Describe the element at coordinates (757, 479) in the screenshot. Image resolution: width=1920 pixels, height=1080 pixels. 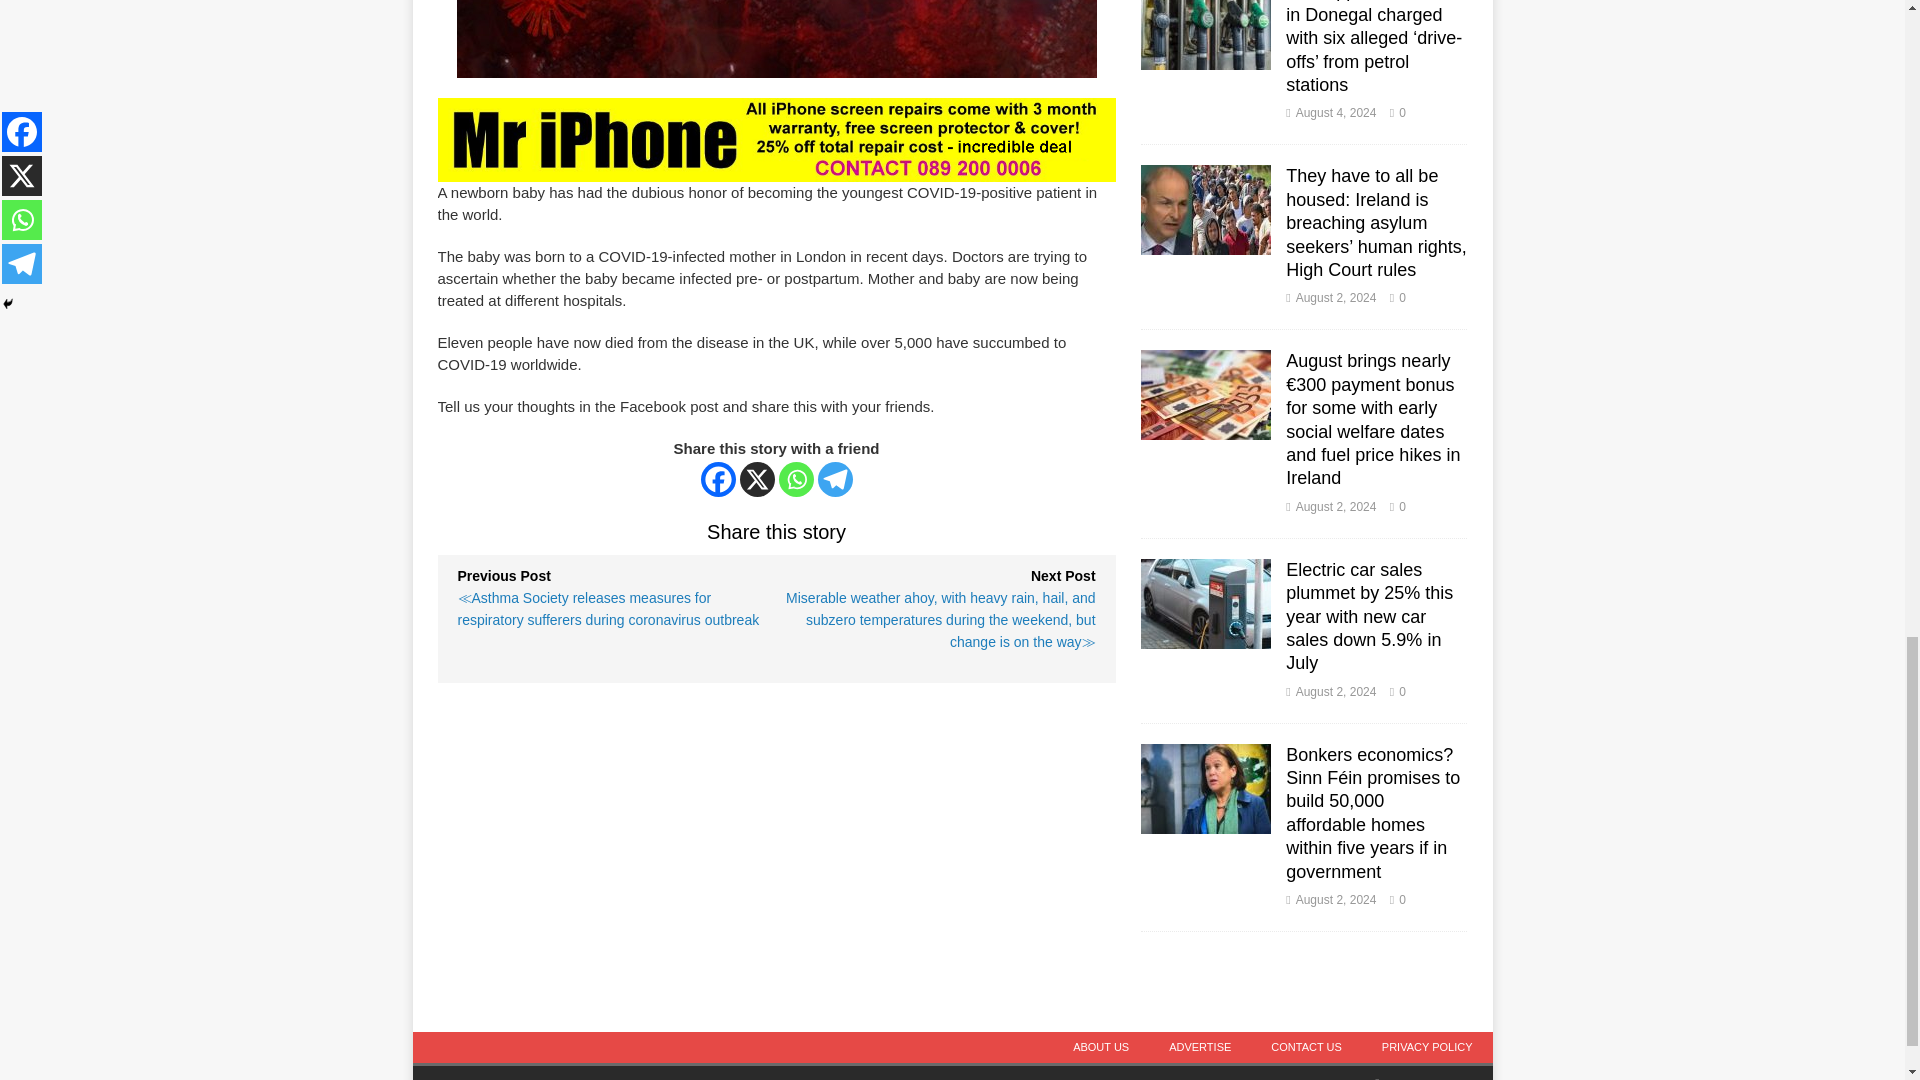
I see `X` at that location.